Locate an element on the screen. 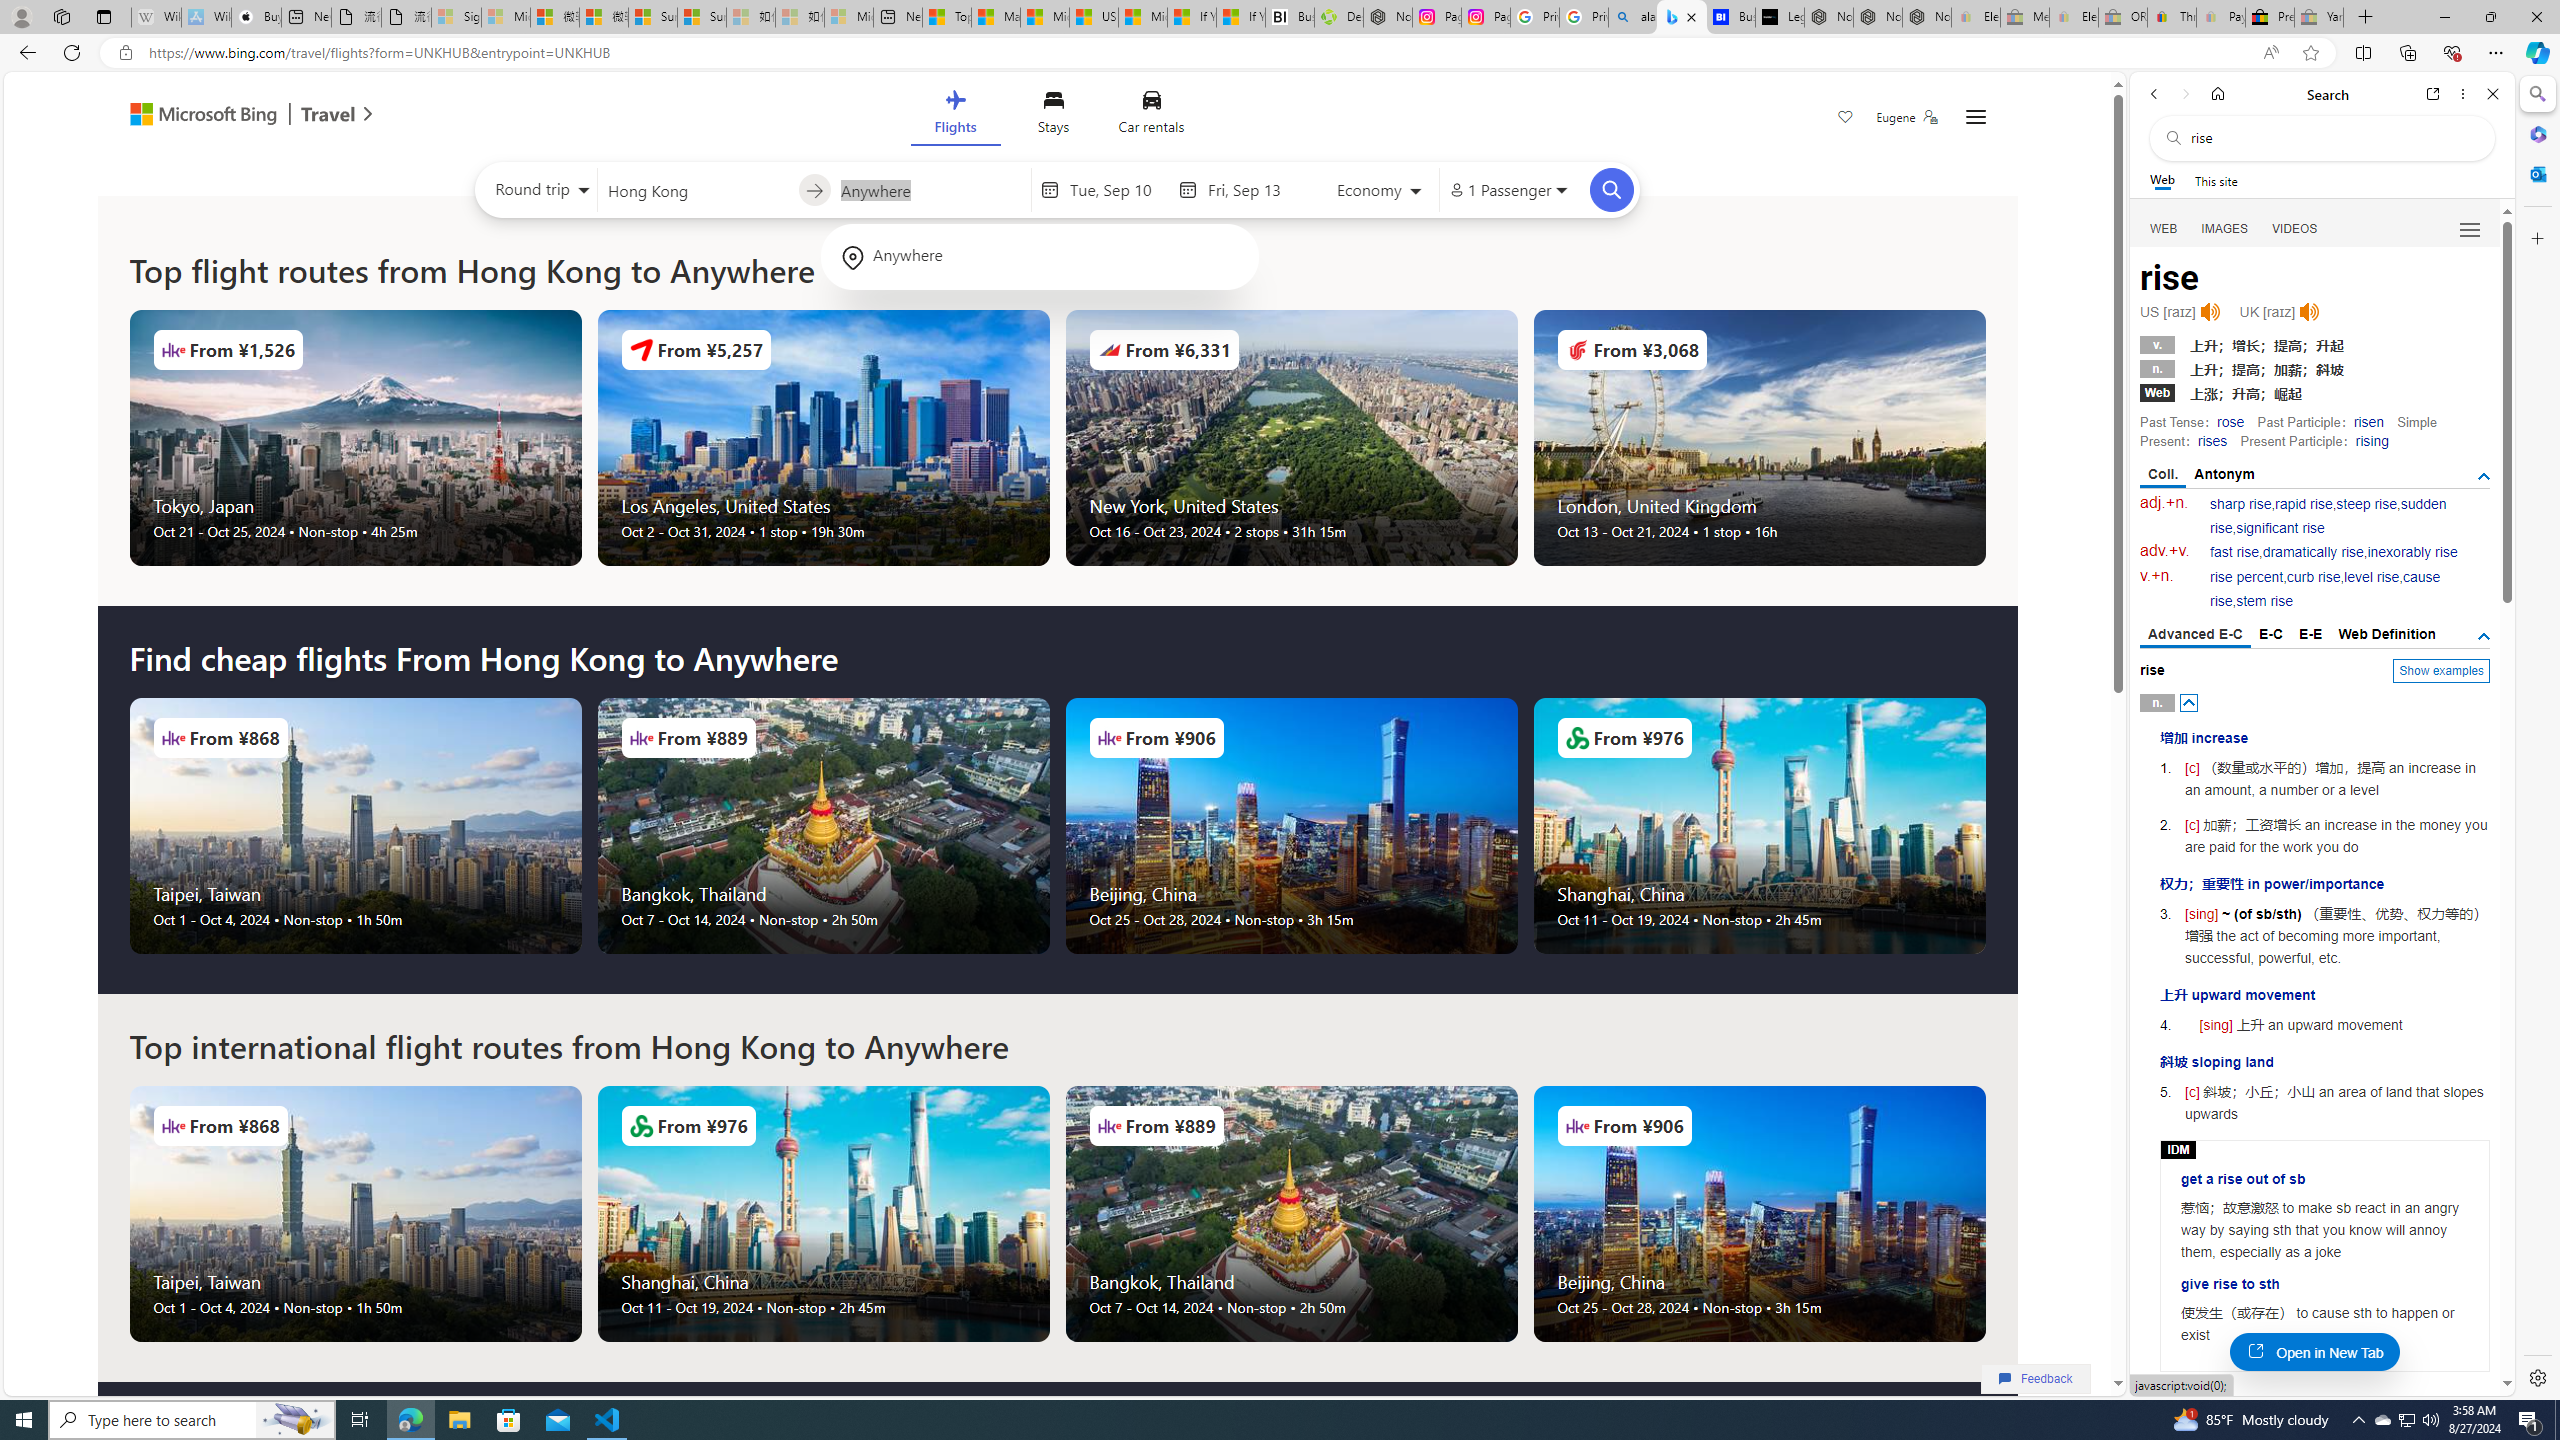  Web Definition is located at coordinates (2386, 634).